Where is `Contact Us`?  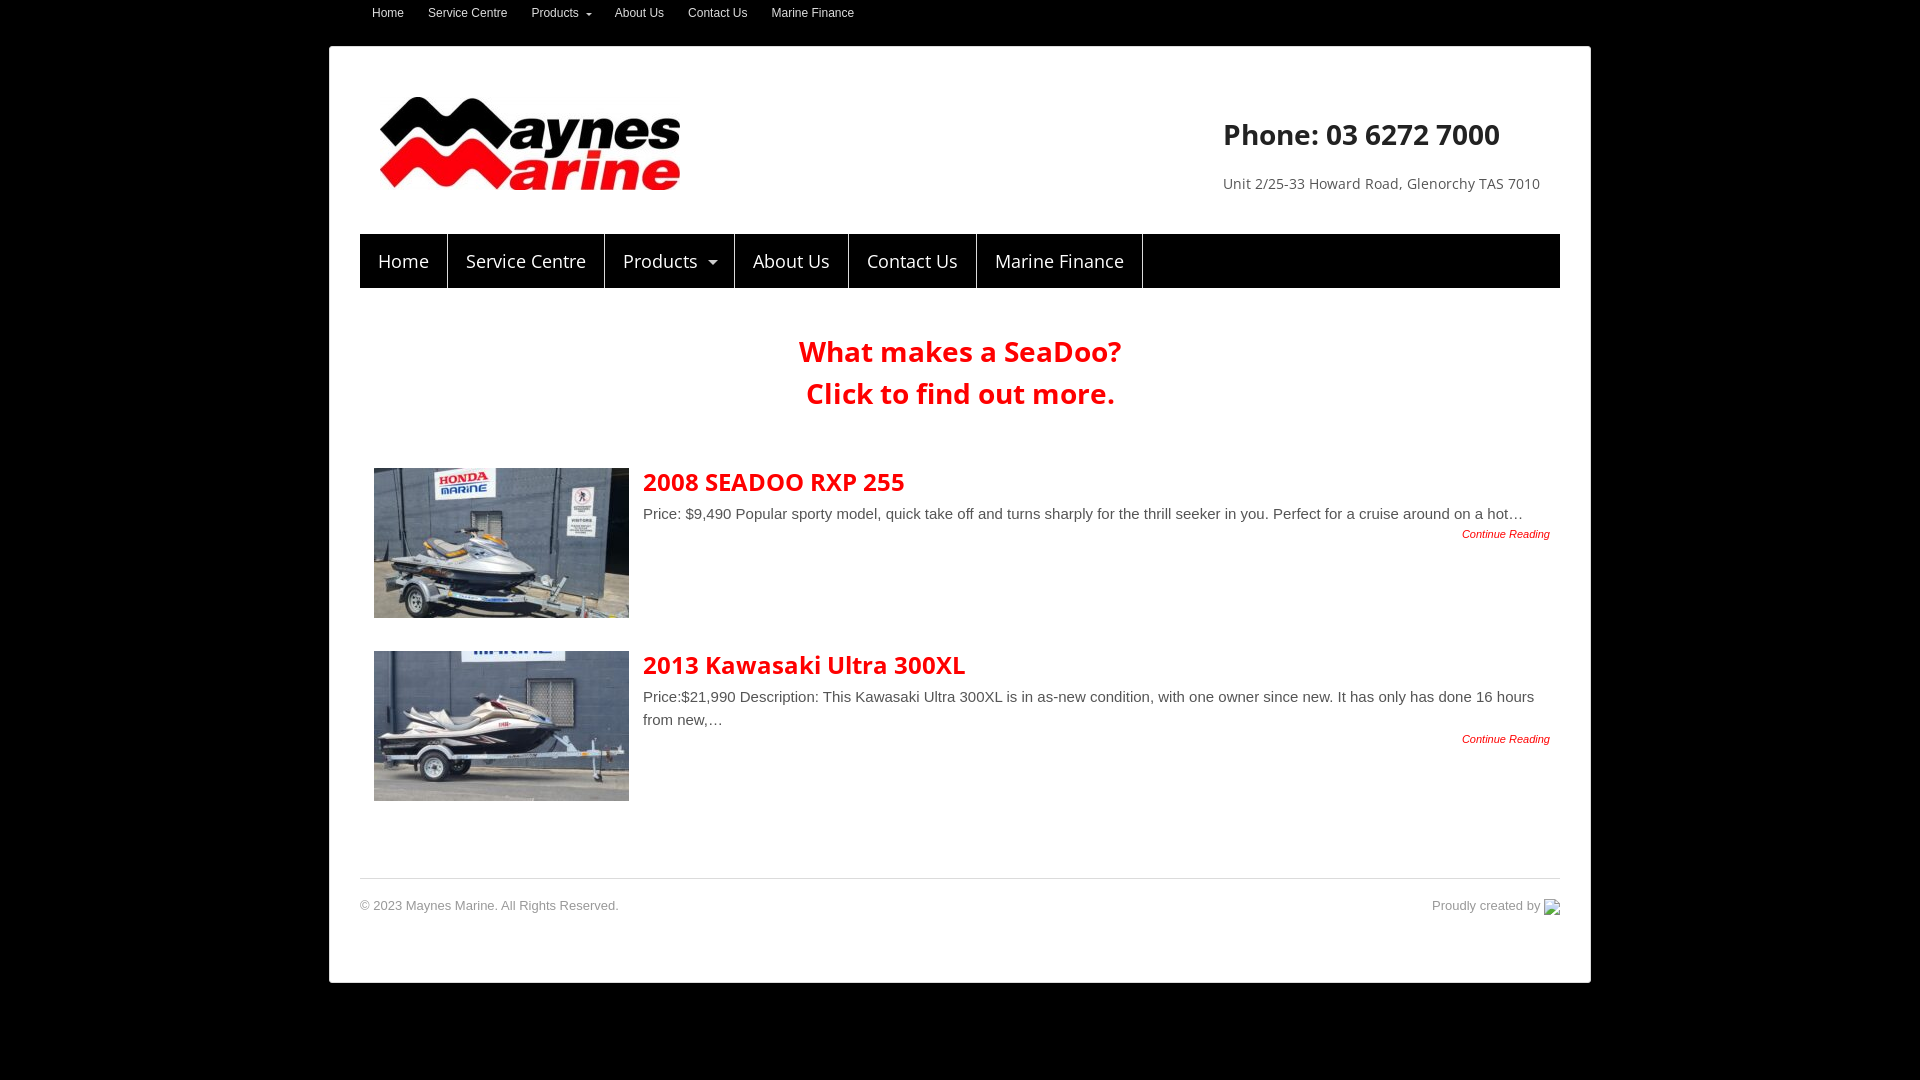
Contact Us is located at coordinates (912, 261).